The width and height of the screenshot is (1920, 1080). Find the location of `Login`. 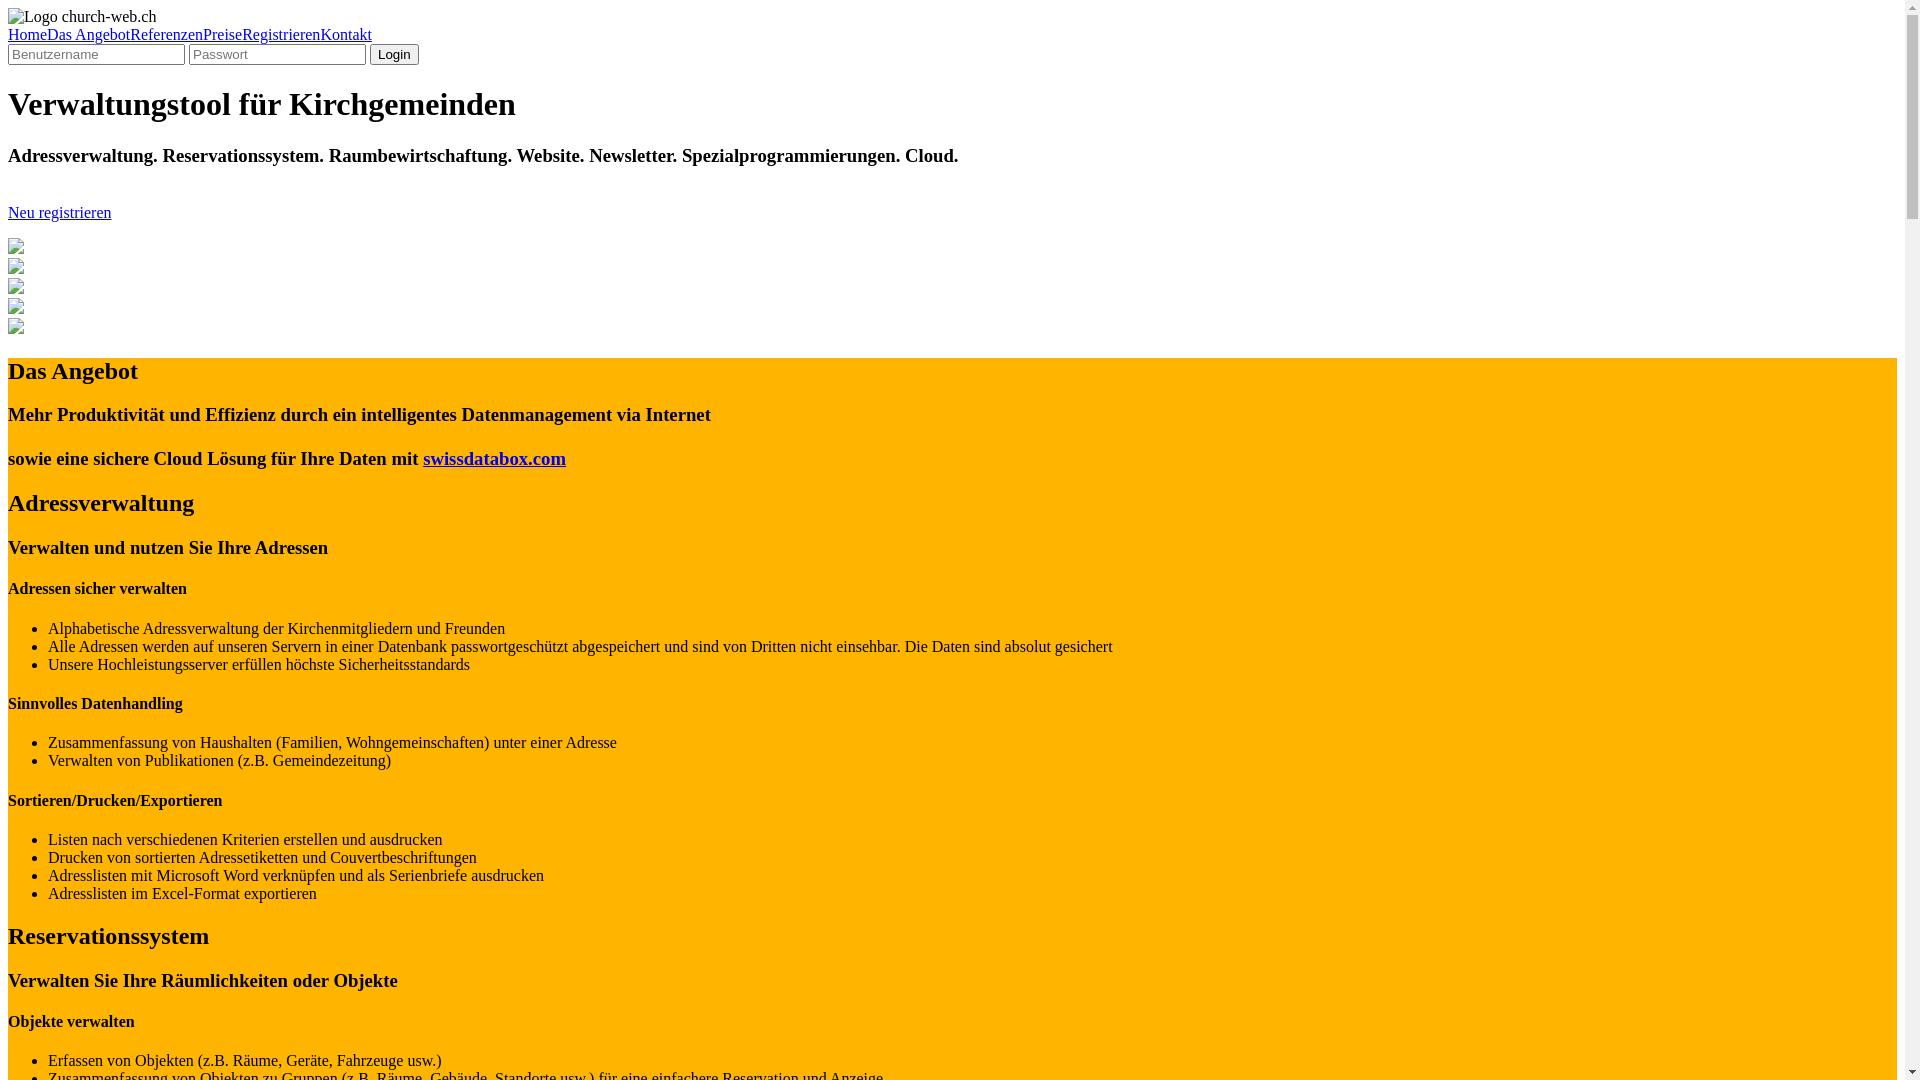

Login is located at coordinates (394, 54).